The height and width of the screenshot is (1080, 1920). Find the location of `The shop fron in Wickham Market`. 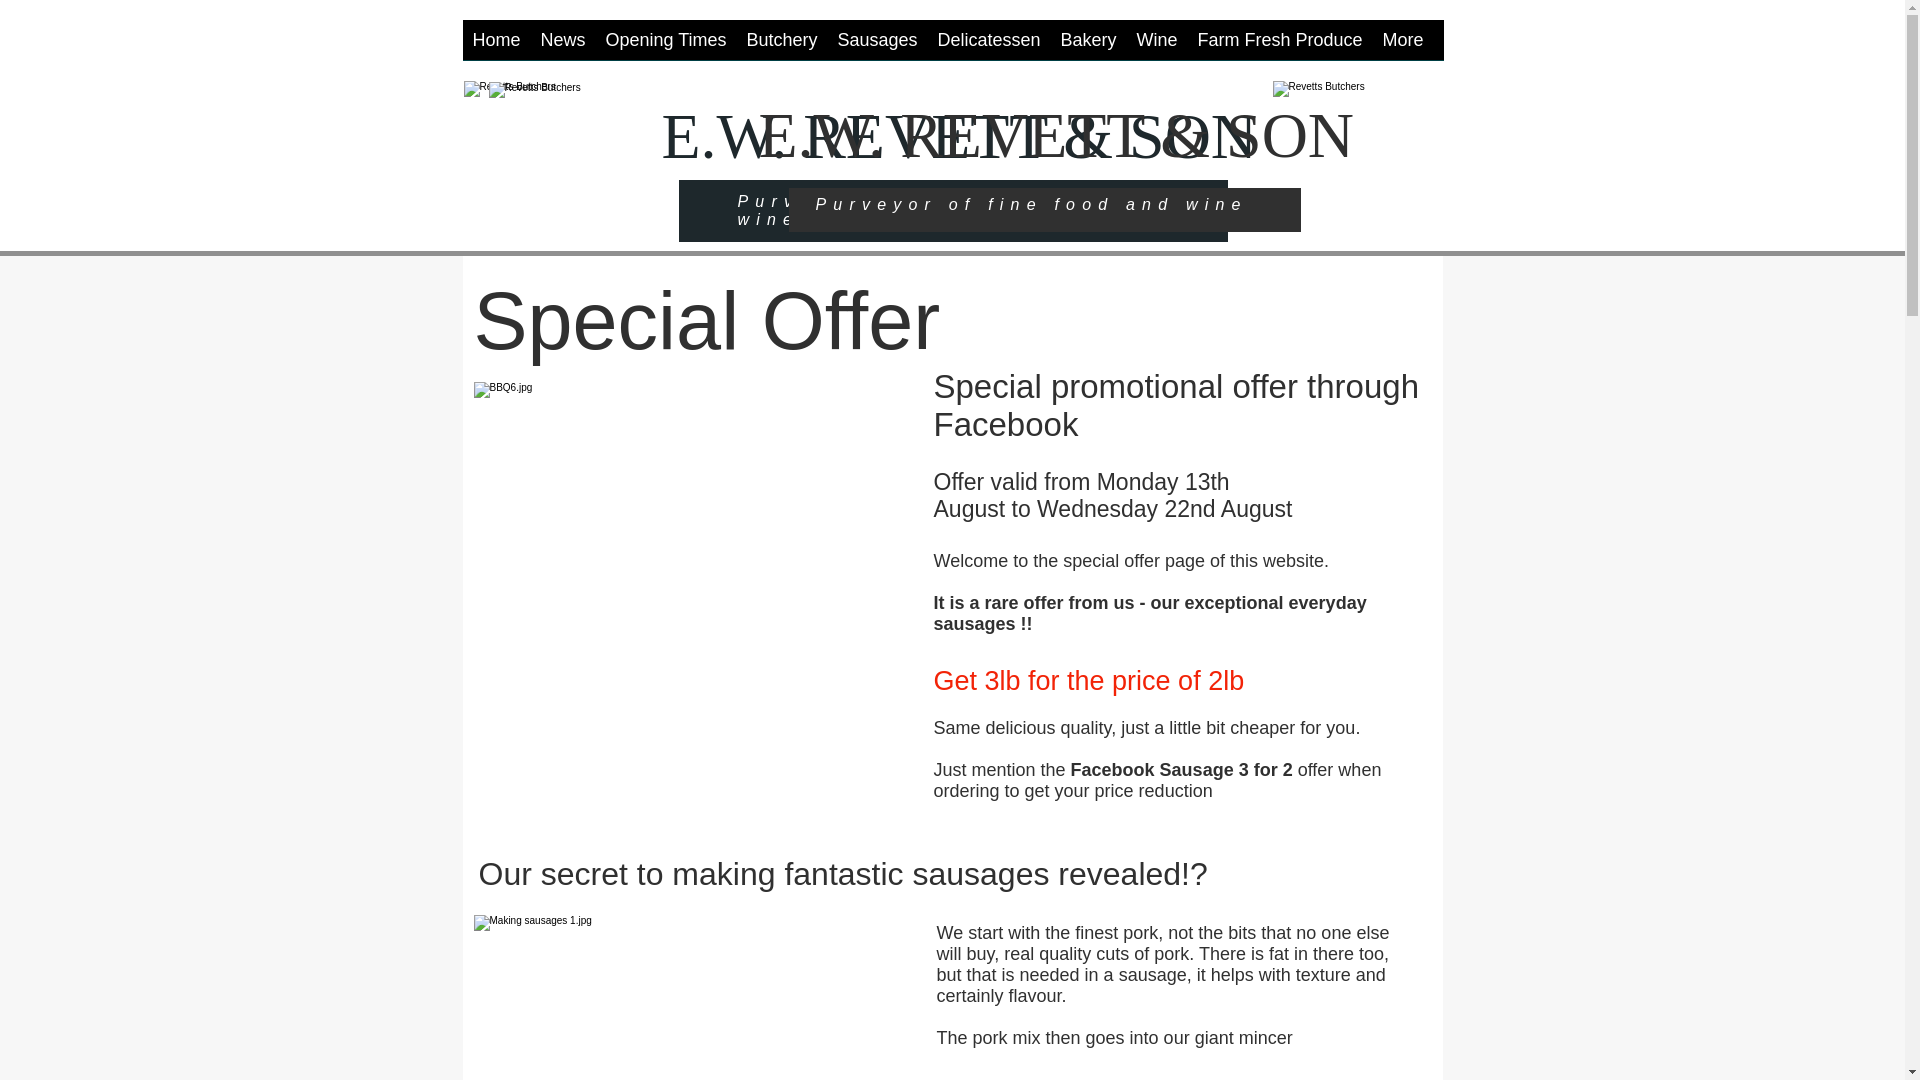

The shop fron in Wickham Market is located at coordinates (548, 139).